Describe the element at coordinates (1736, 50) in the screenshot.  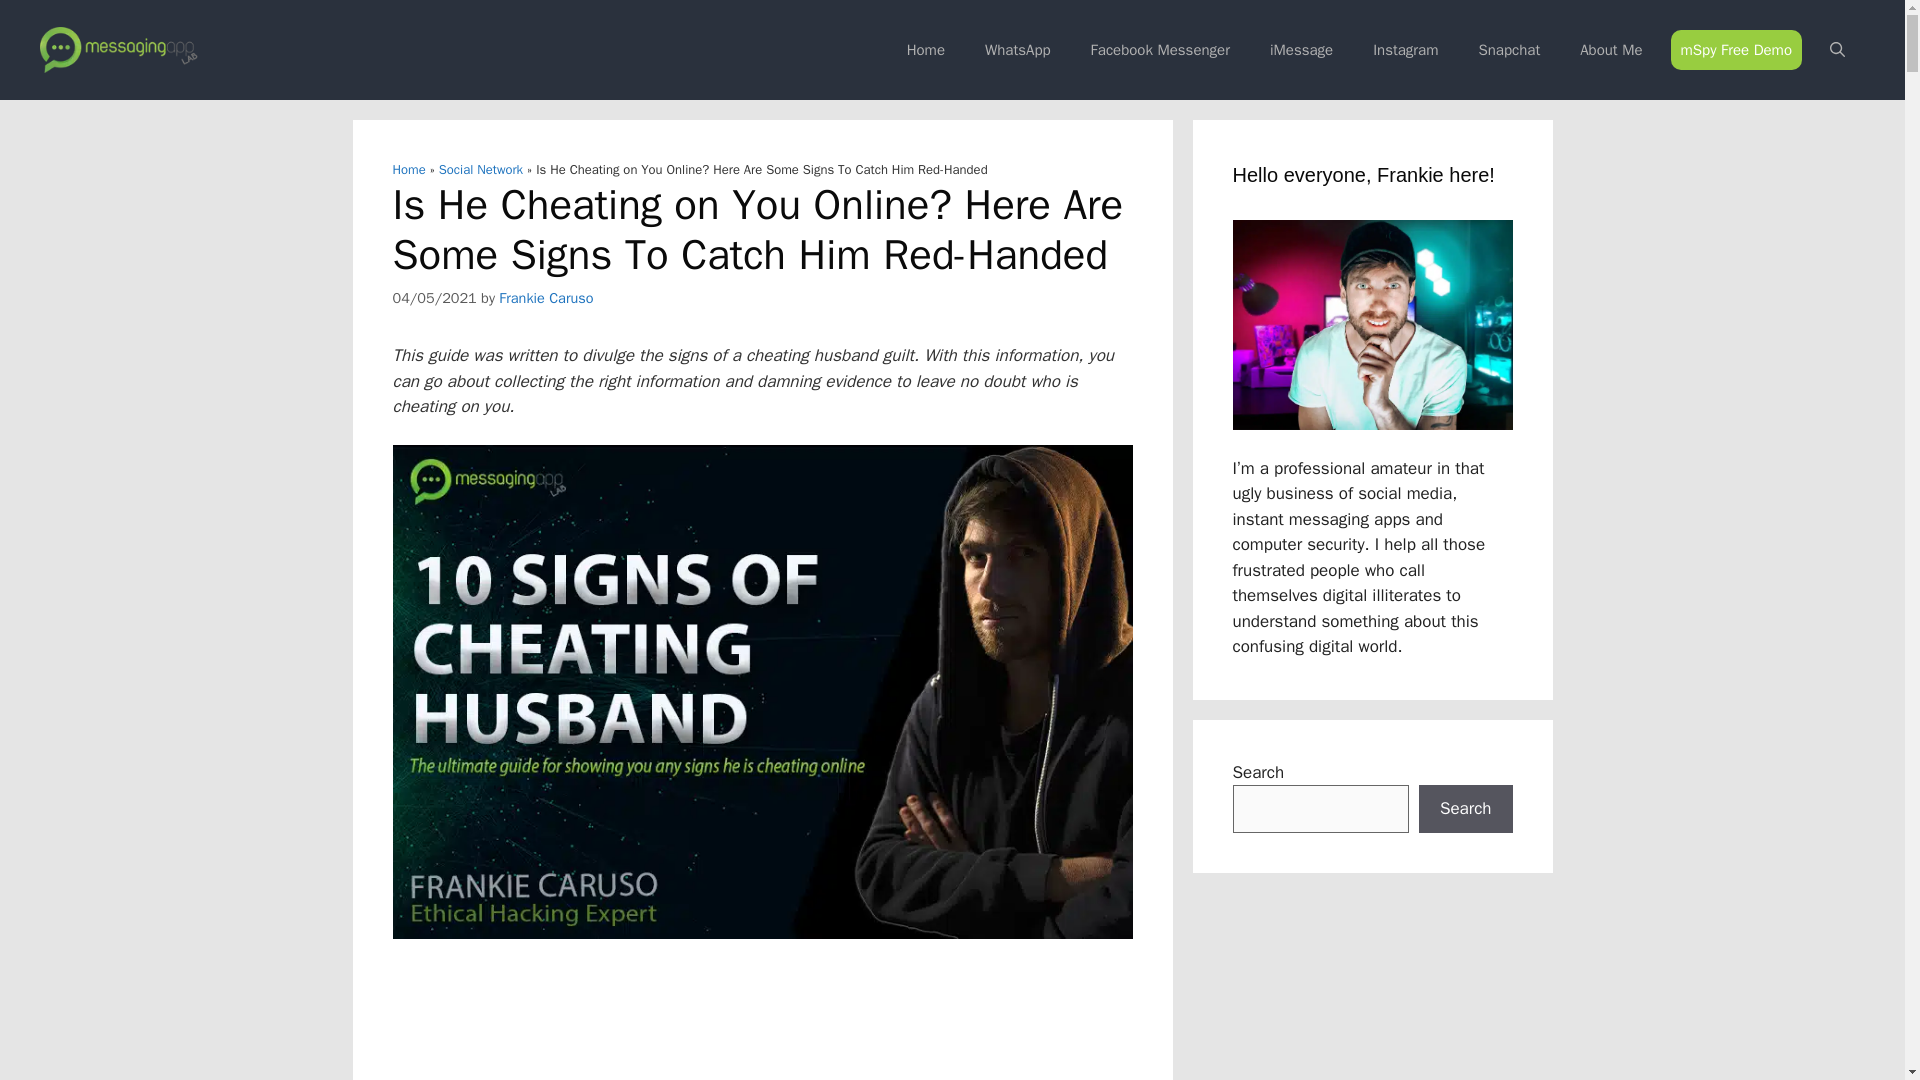
I see `mSpy Free Demo` at that location.